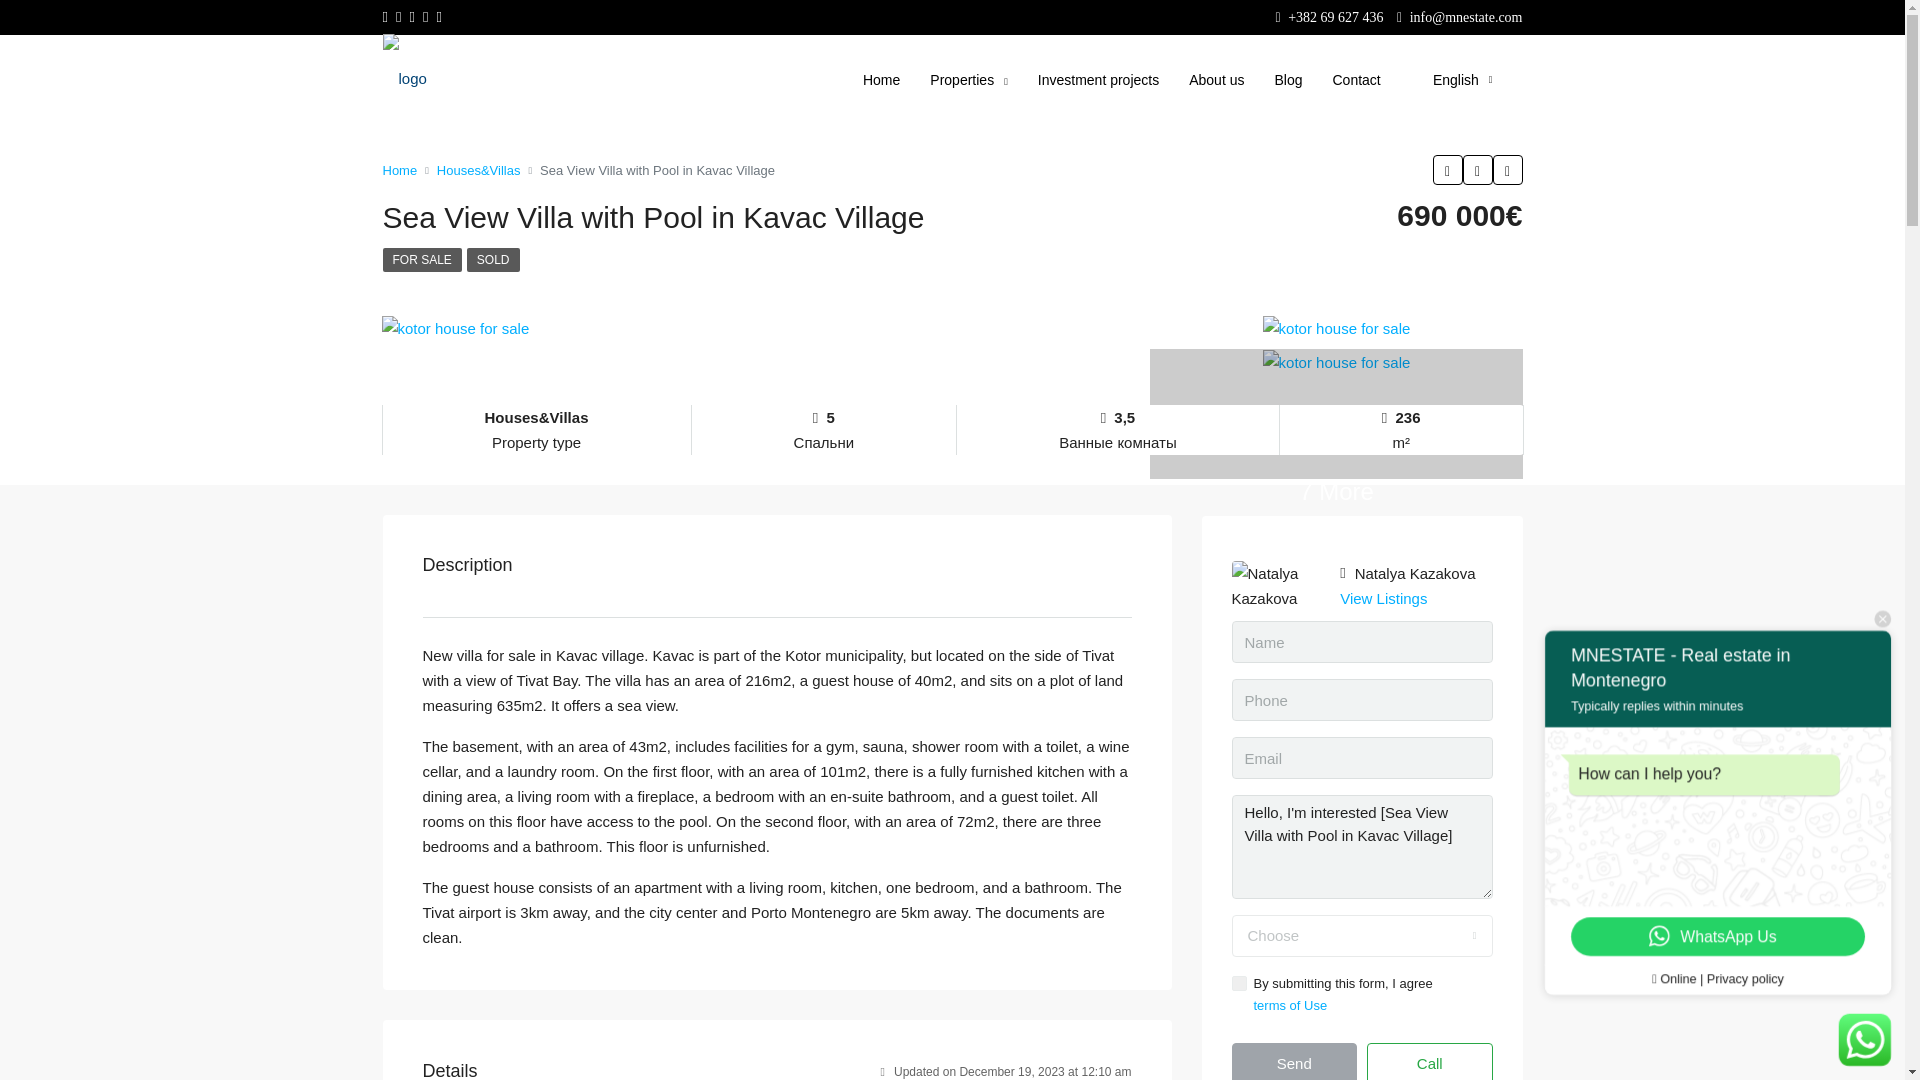  Describe the element at coordinates (1098, 80) in the screenshot. I see `Investment projects` at that location.